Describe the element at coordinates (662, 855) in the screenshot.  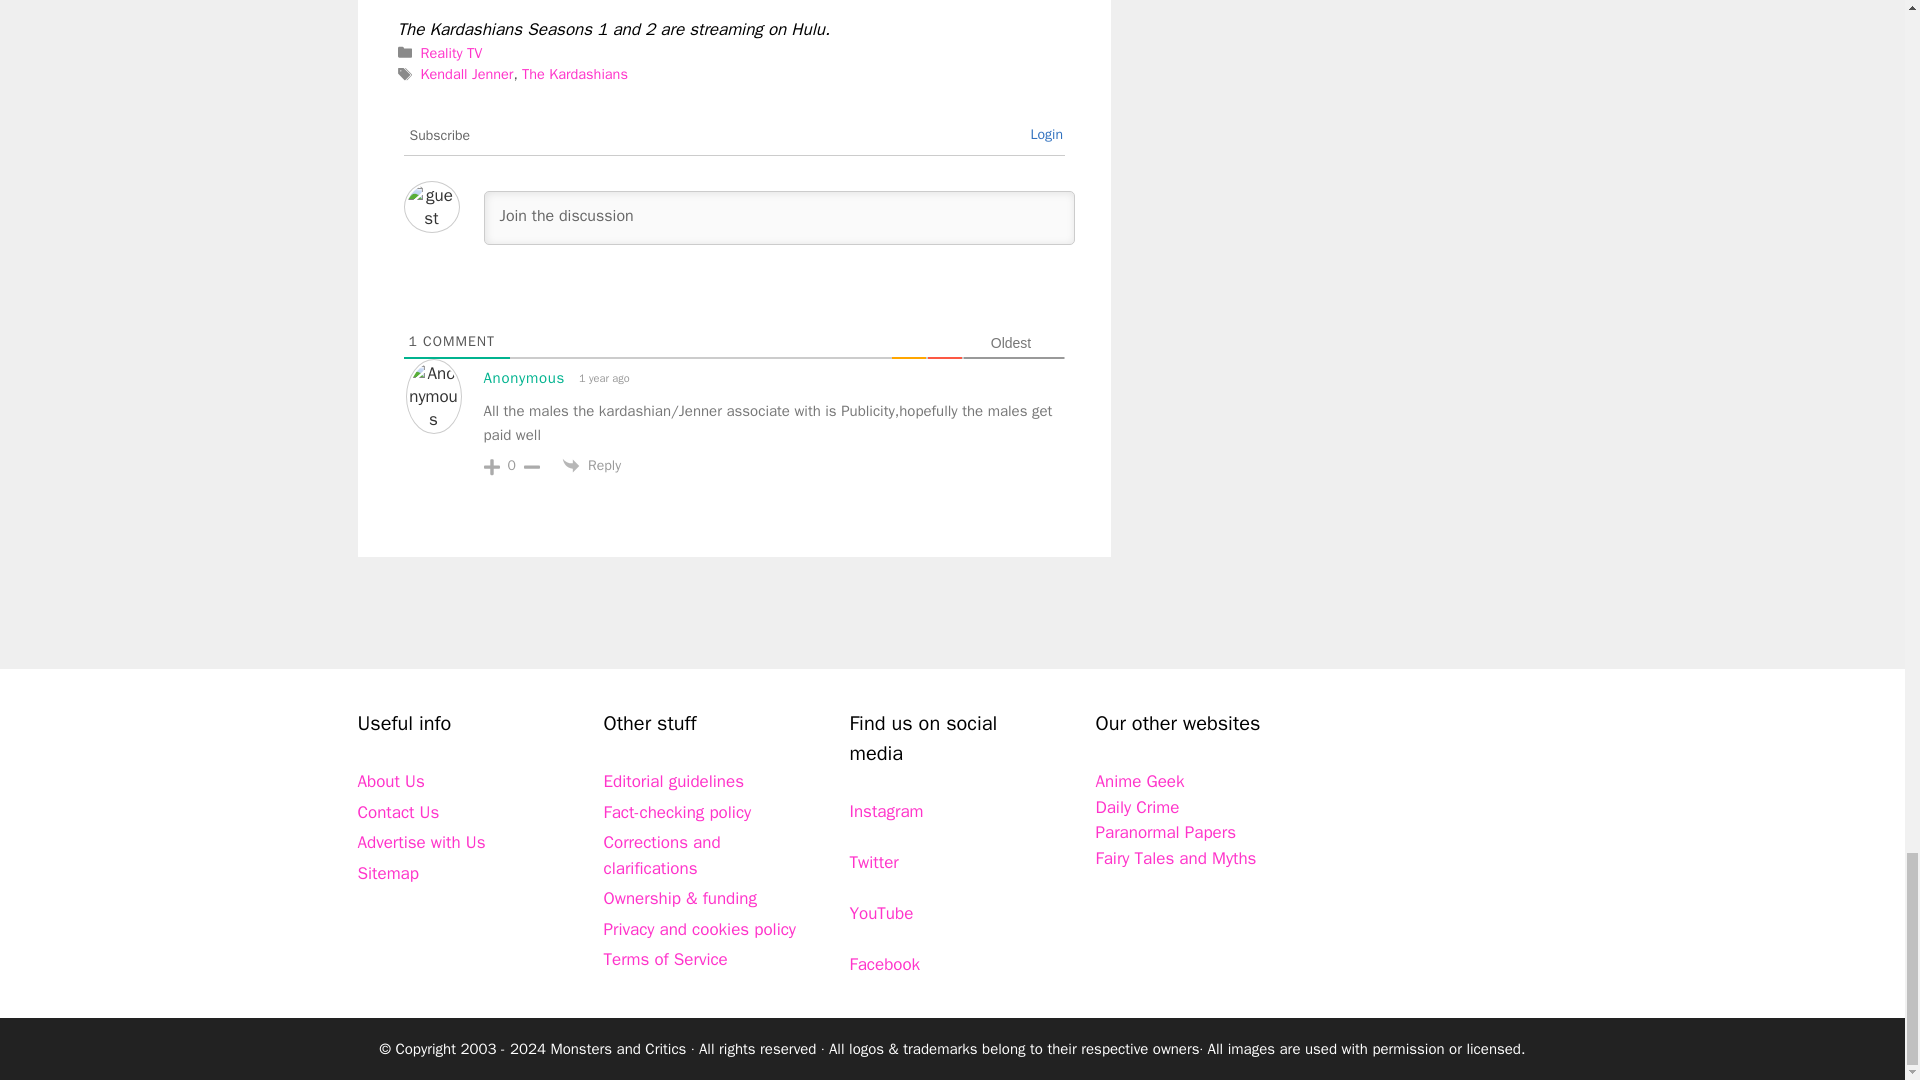
I see `Corrections and clarifications` at that location.